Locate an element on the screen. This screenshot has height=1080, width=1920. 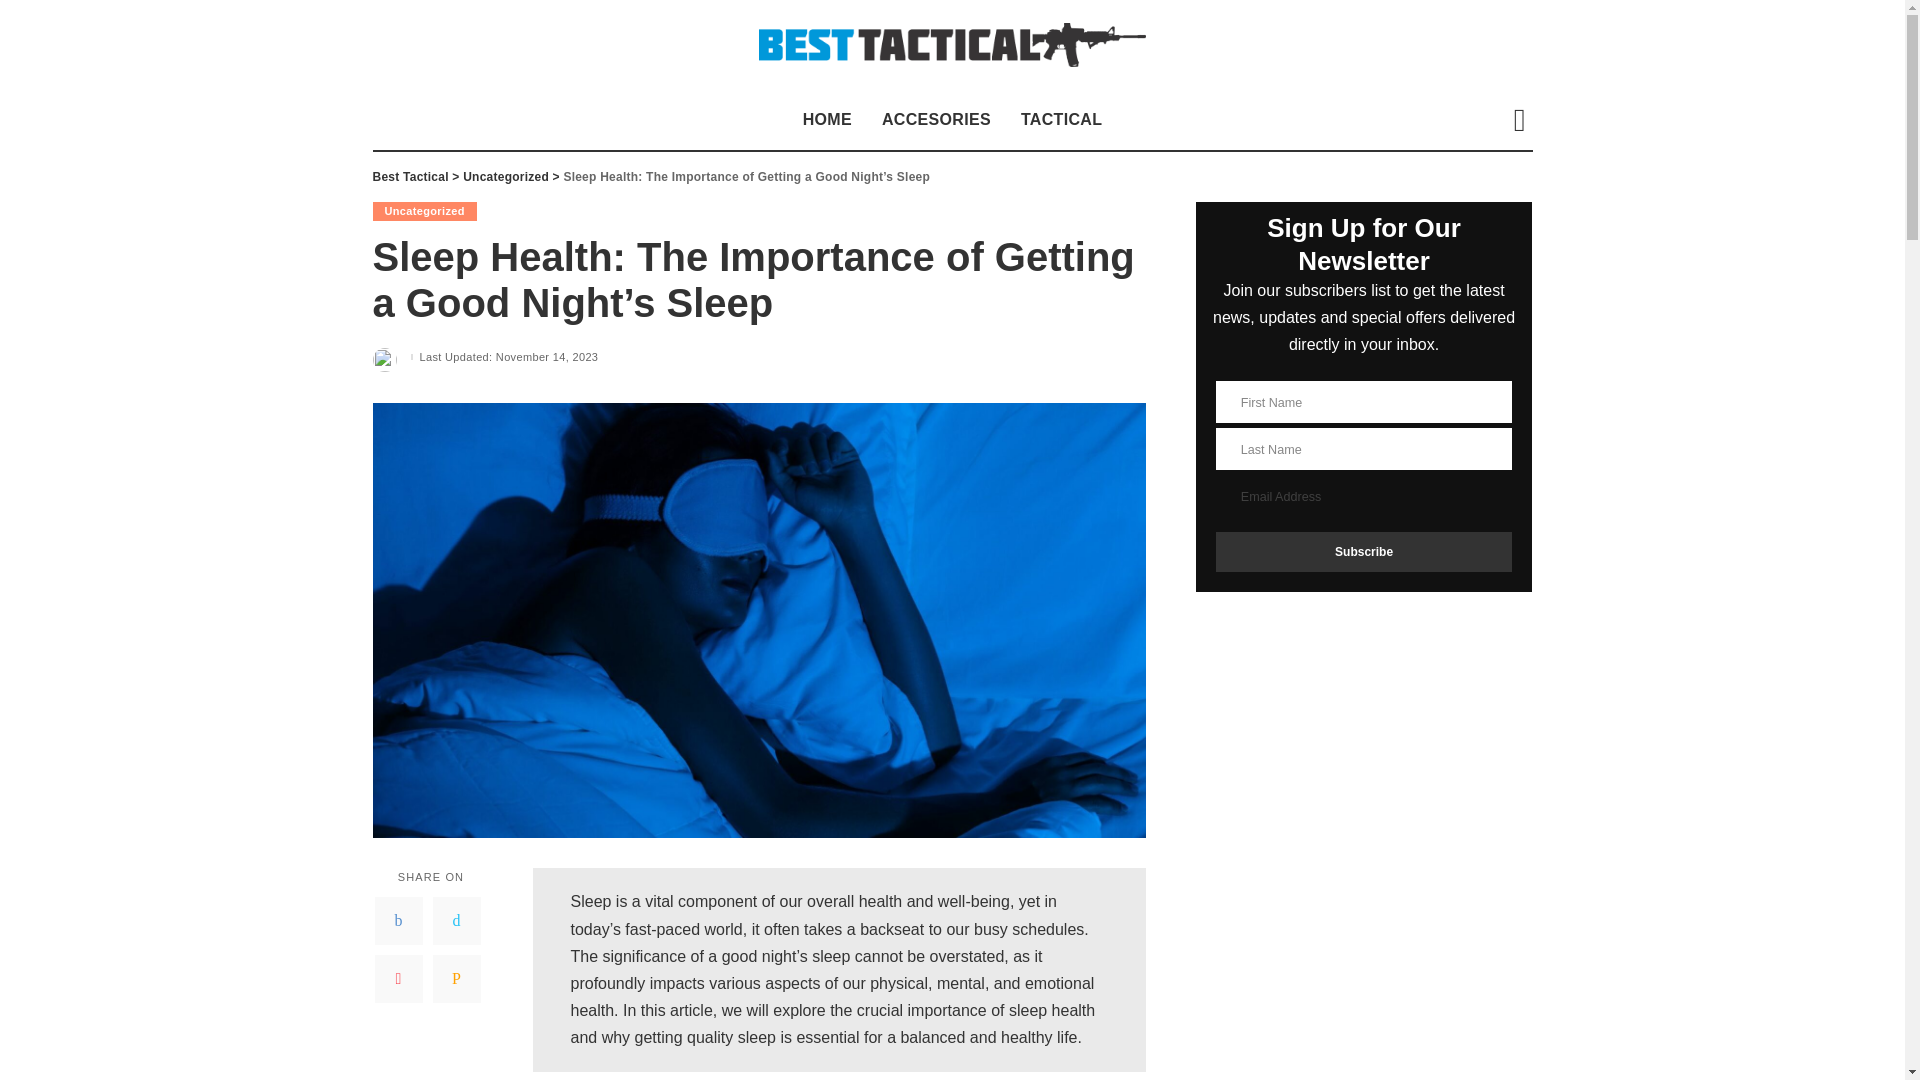
Uncategorized is located at coordinates (424, 211).